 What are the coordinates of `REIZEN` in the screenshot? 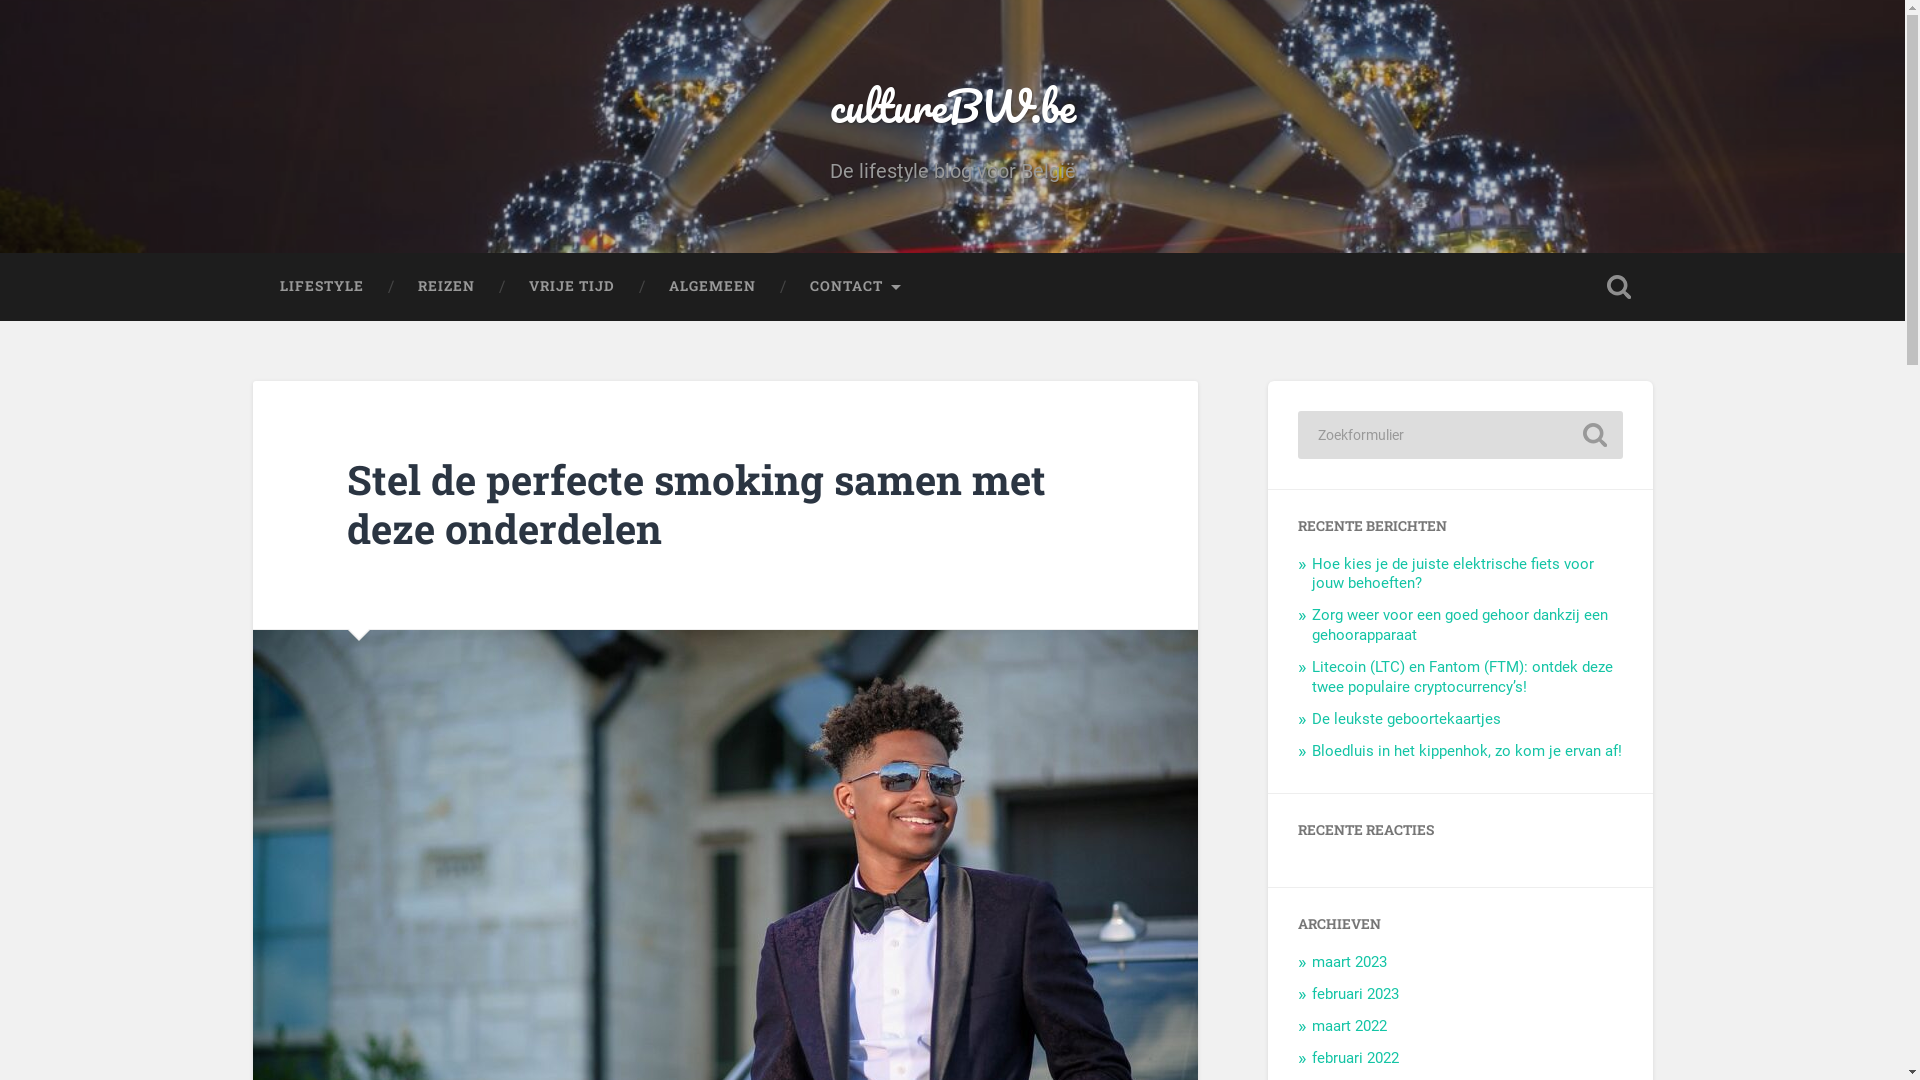 It's located at (446, 287).